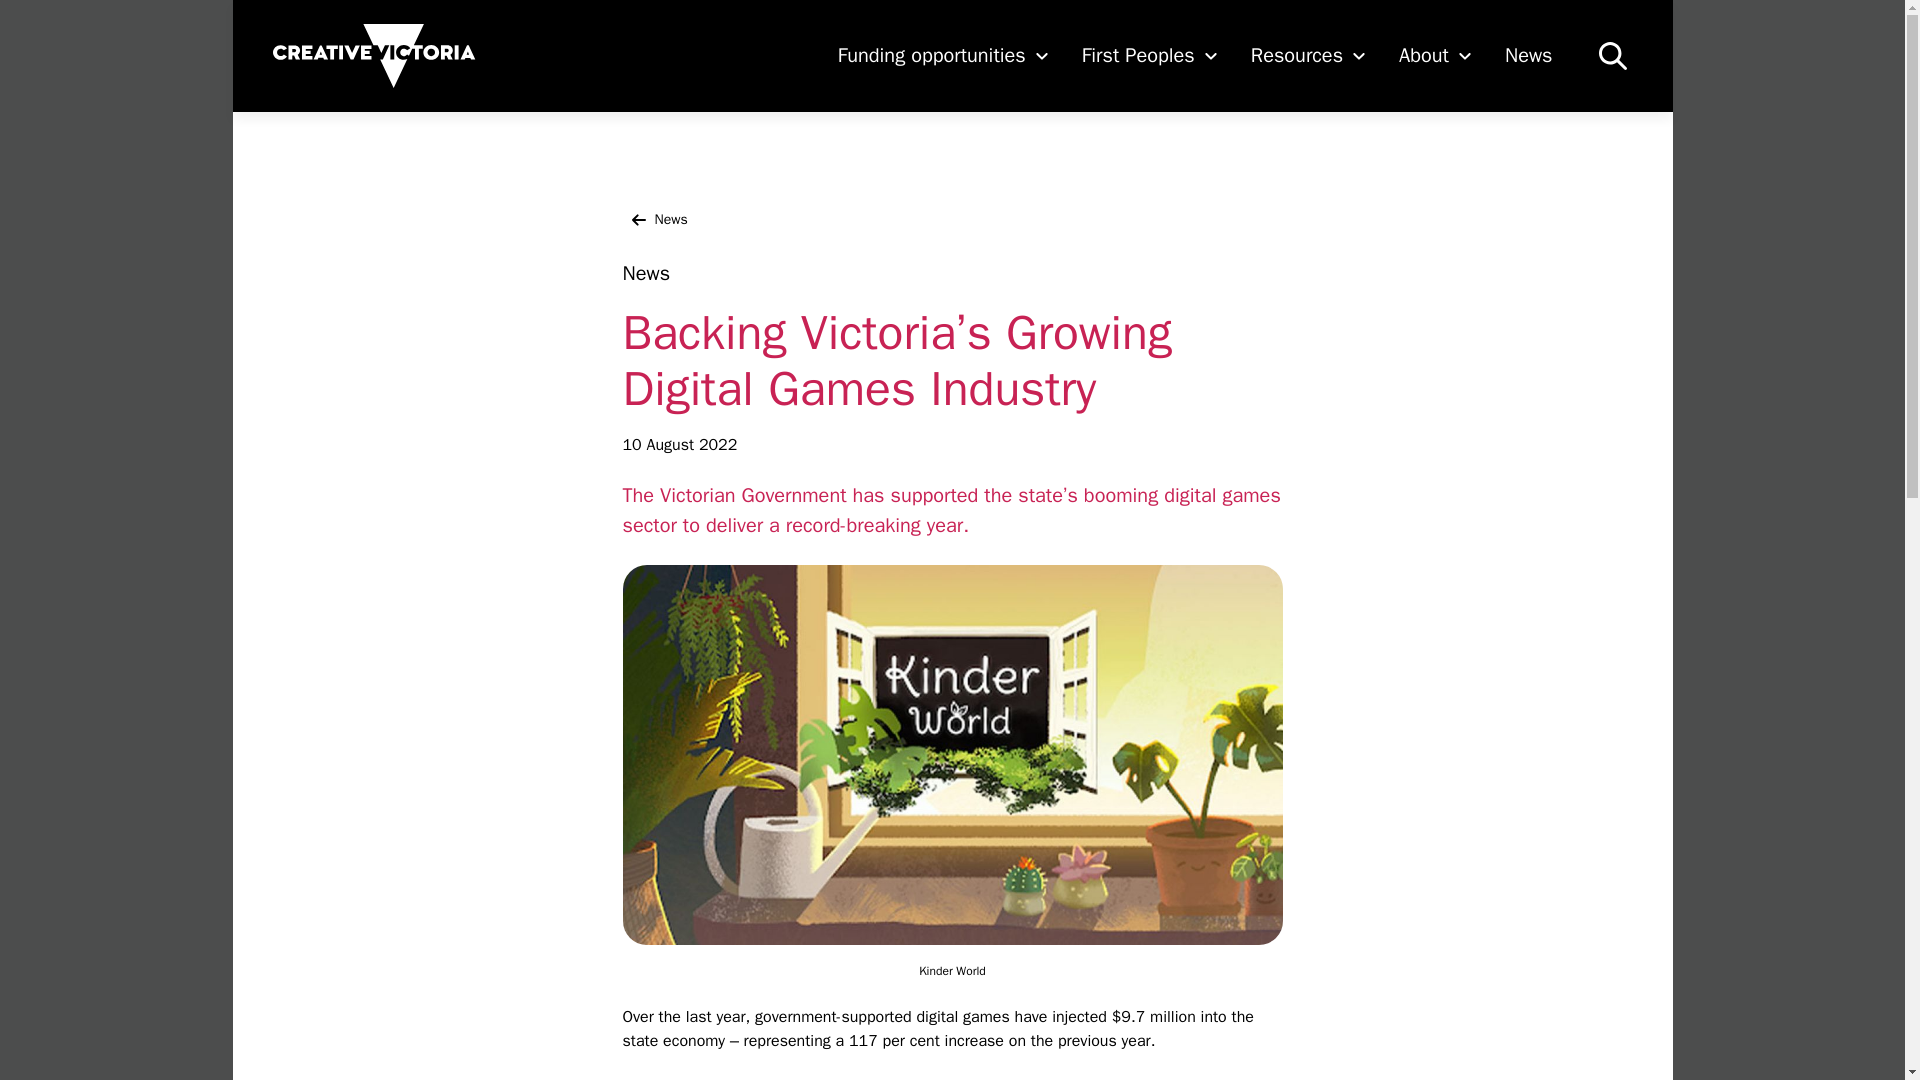 Image resolution: width=1920 pixels, height=1080 pixels. What do you see at coordinates (1308, 56) in the screenshot?
I see `Resources` at bounding box center [1308, 56].